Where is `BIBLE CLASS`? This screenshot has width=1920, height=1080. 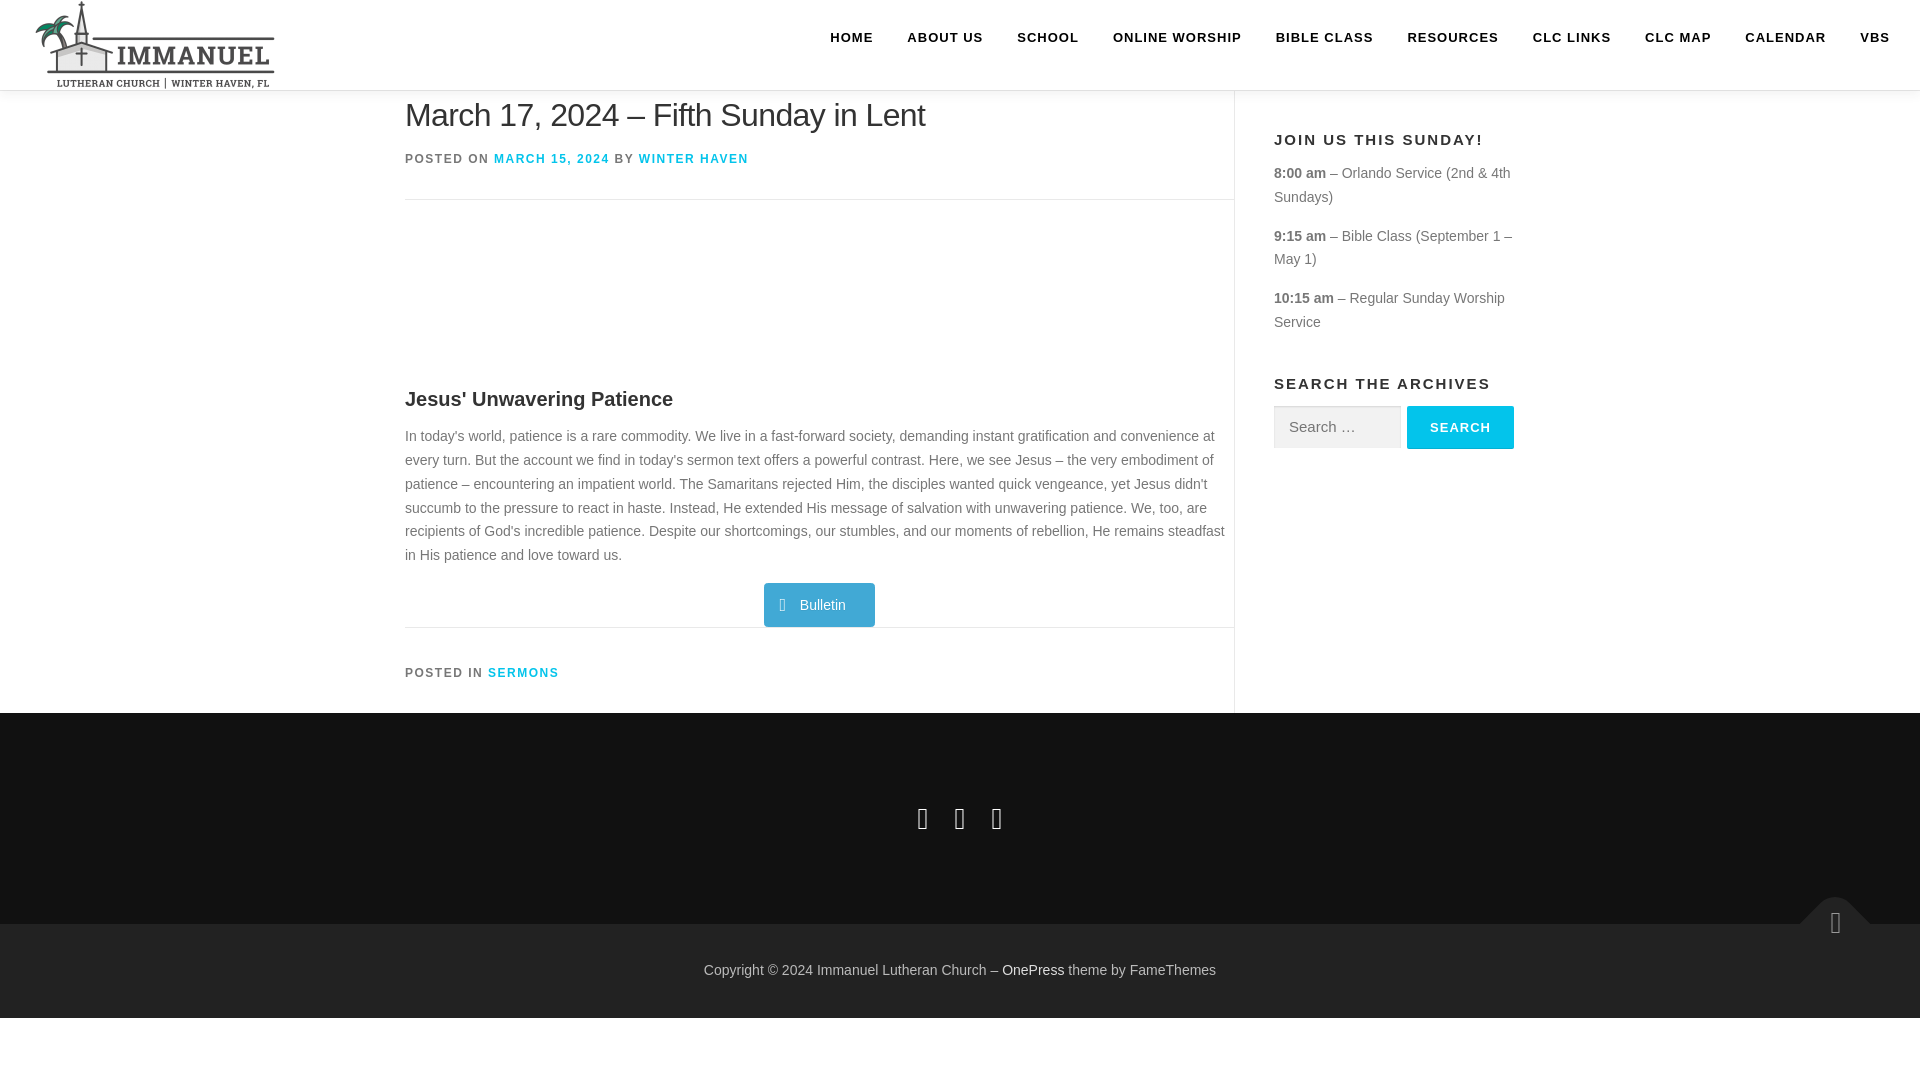 BIBLE CLASS is located at coordinates (1324, 37).